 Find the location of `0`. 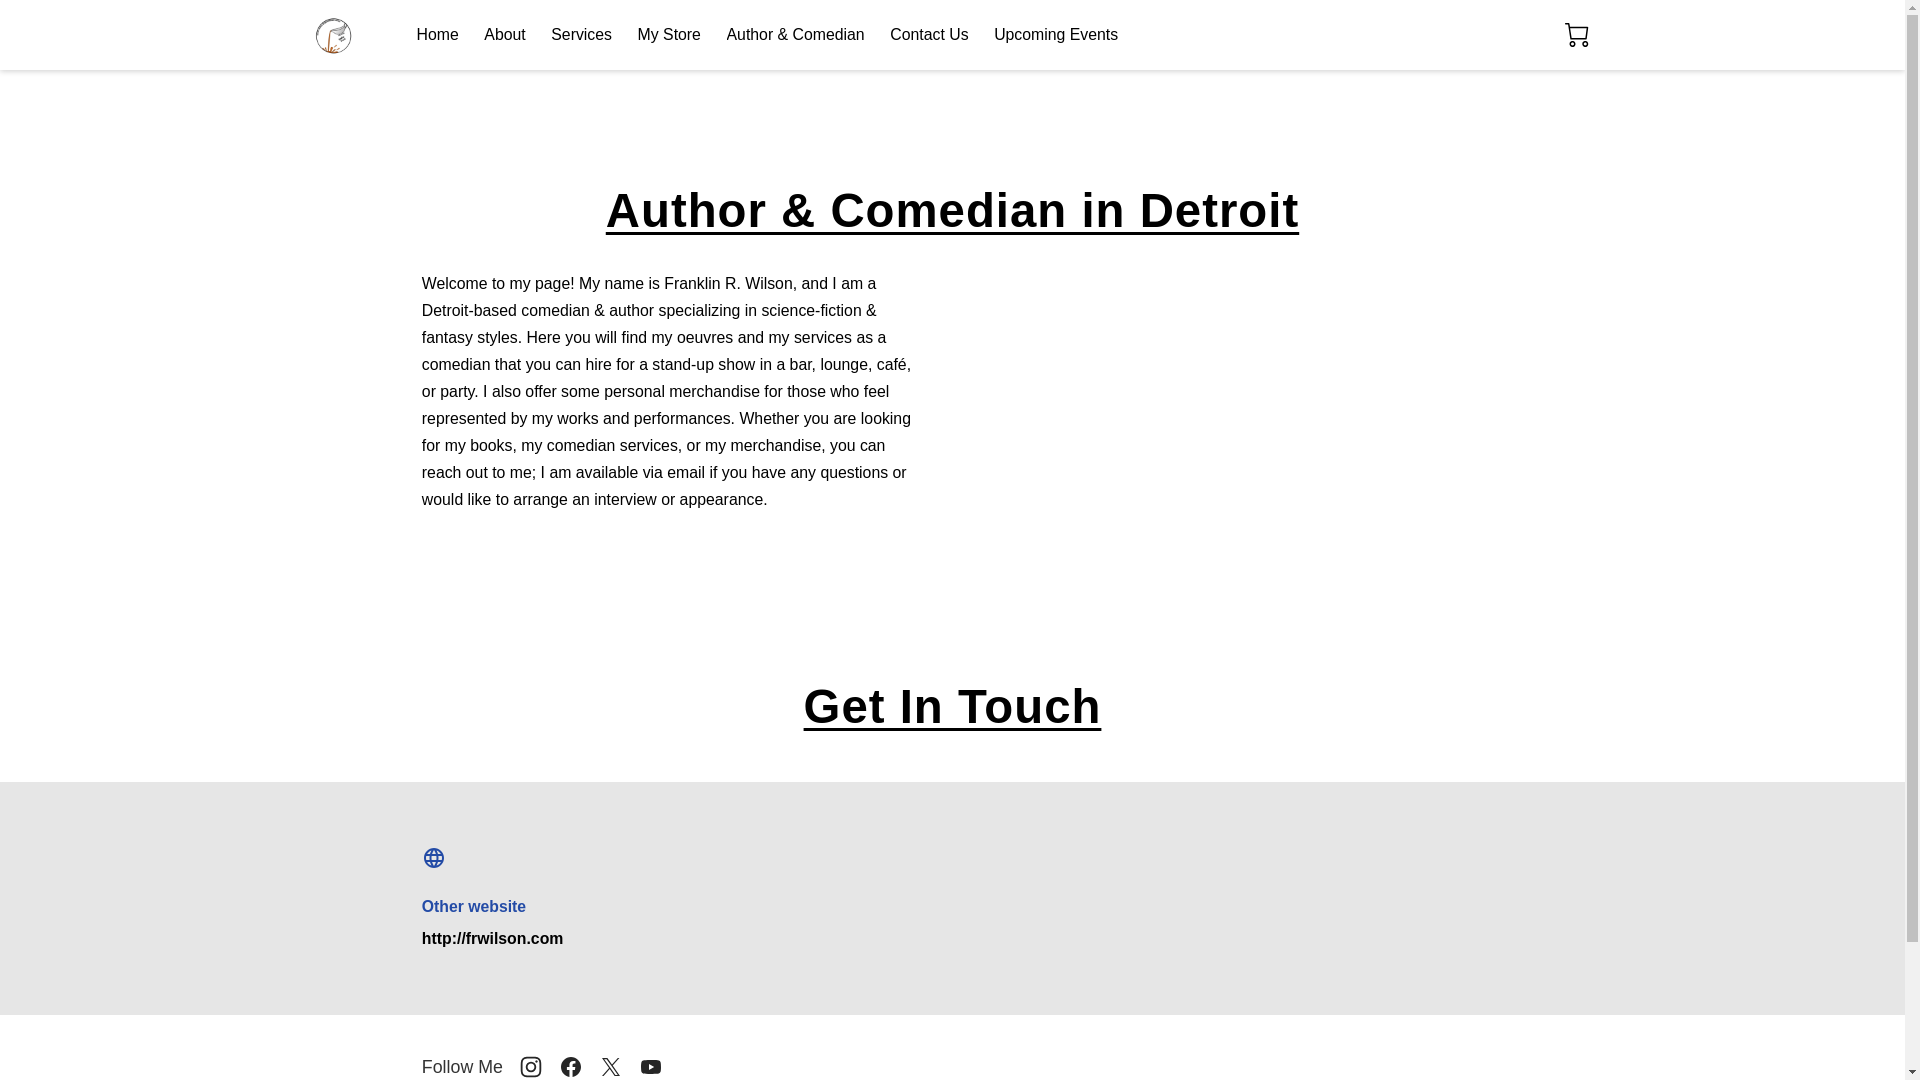

0 is located at coordinates (1578, 35).